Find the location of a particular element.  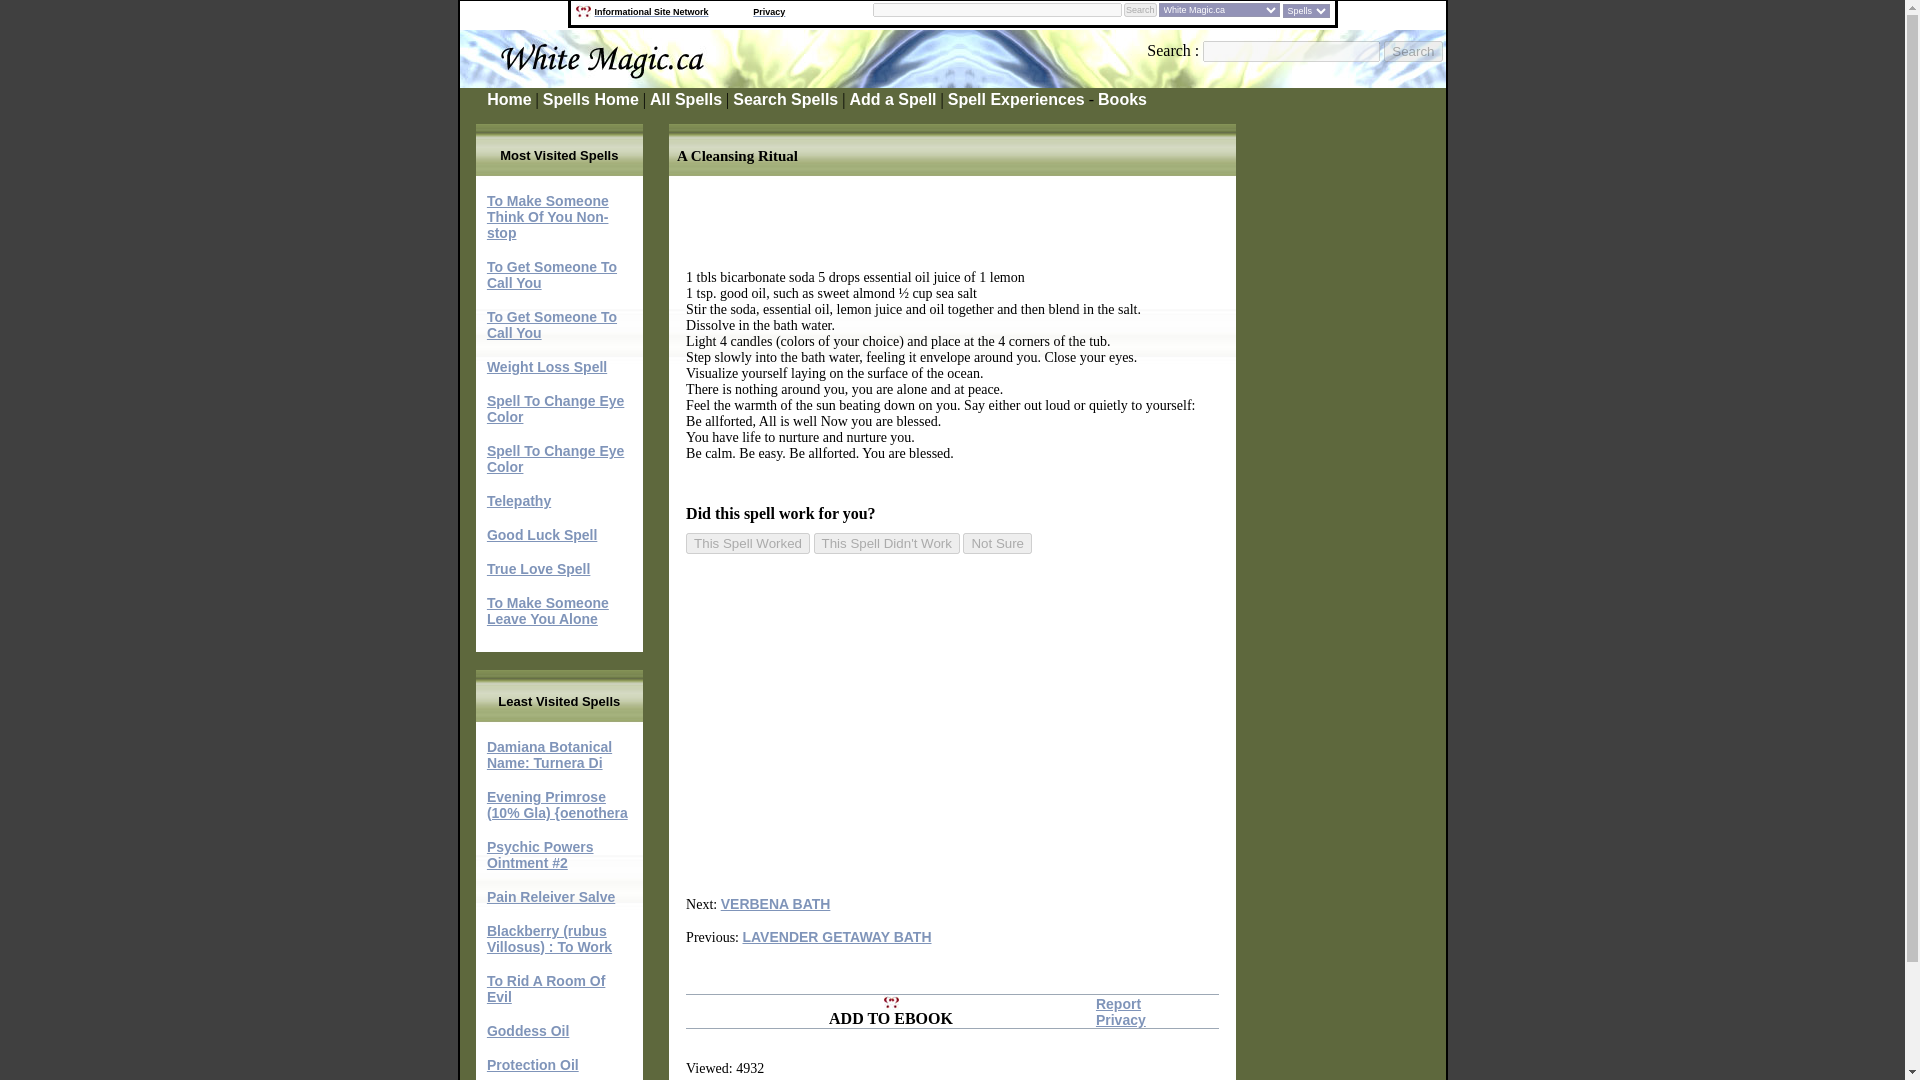

Informational Site Network is located at coordinates (650, 12).